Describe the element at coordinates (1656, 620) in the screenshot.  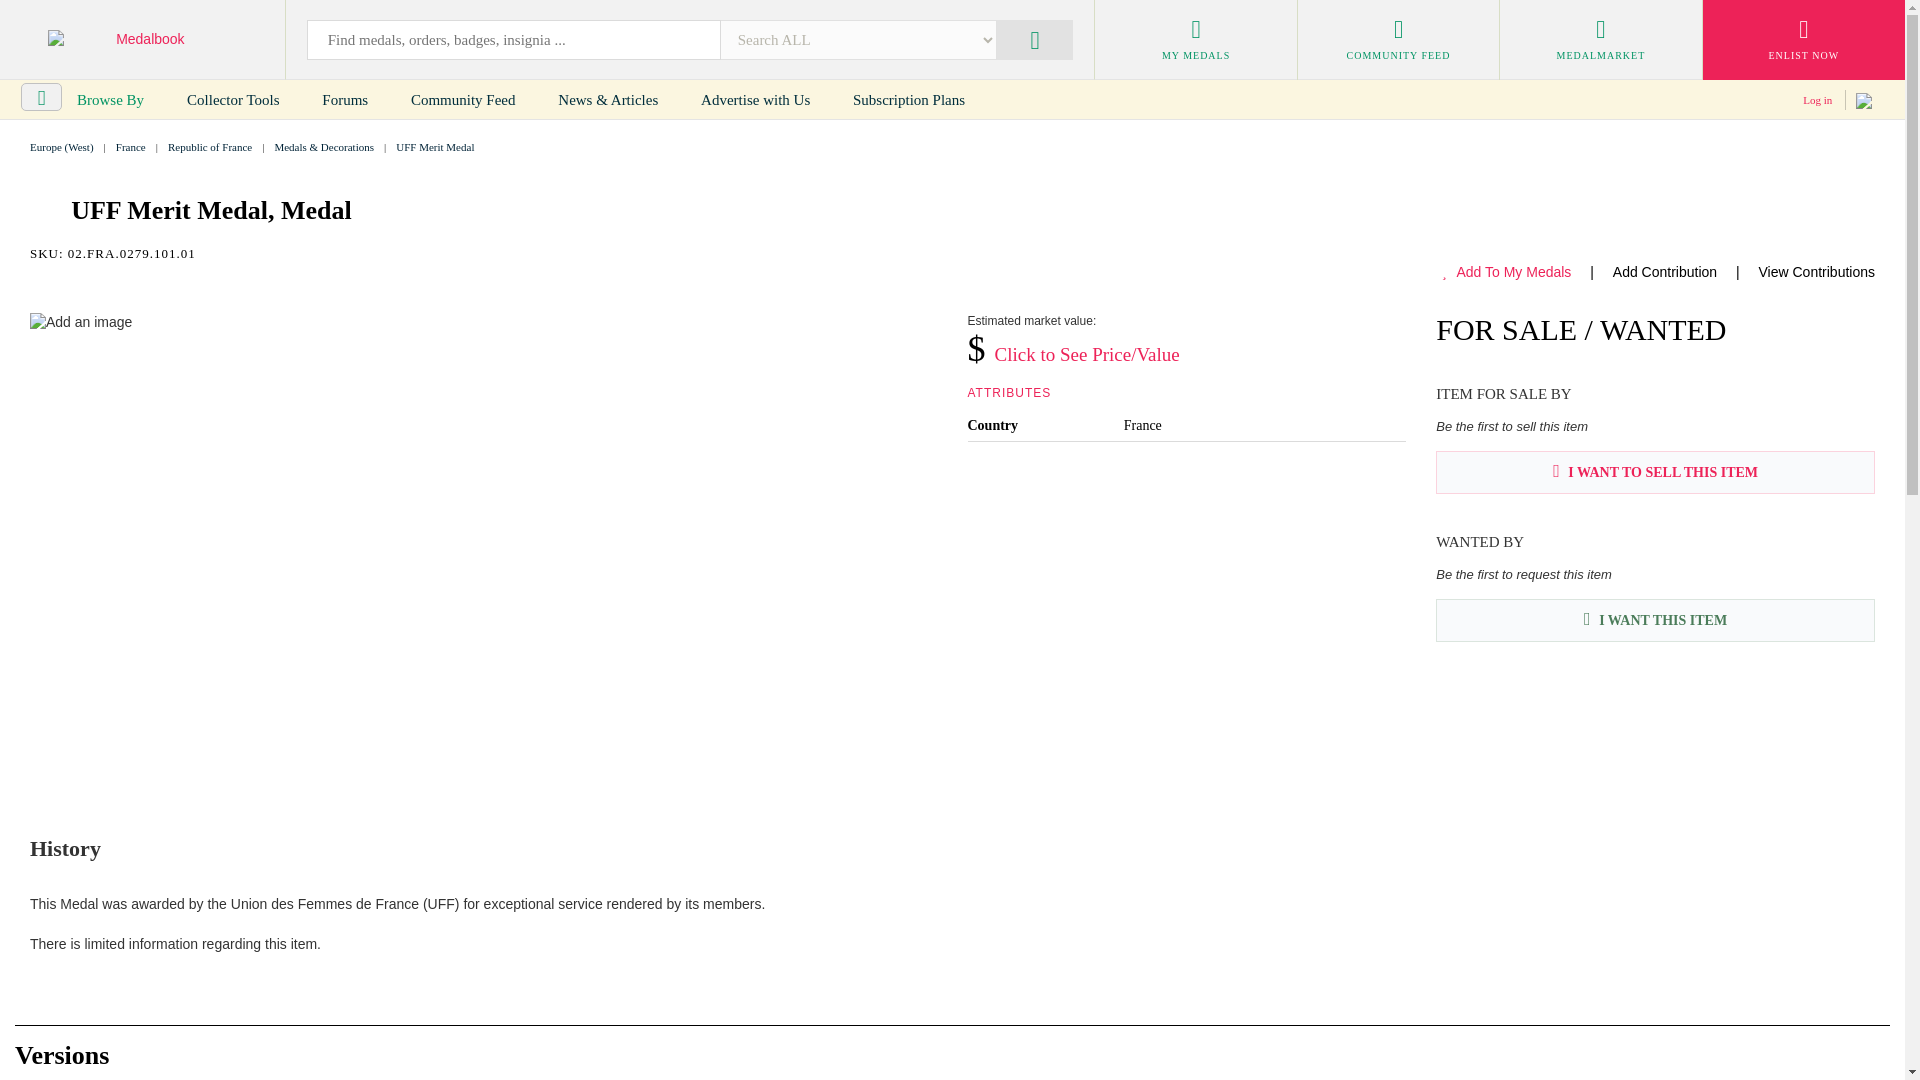
I see `I WANT THIS ITEM` at that location.